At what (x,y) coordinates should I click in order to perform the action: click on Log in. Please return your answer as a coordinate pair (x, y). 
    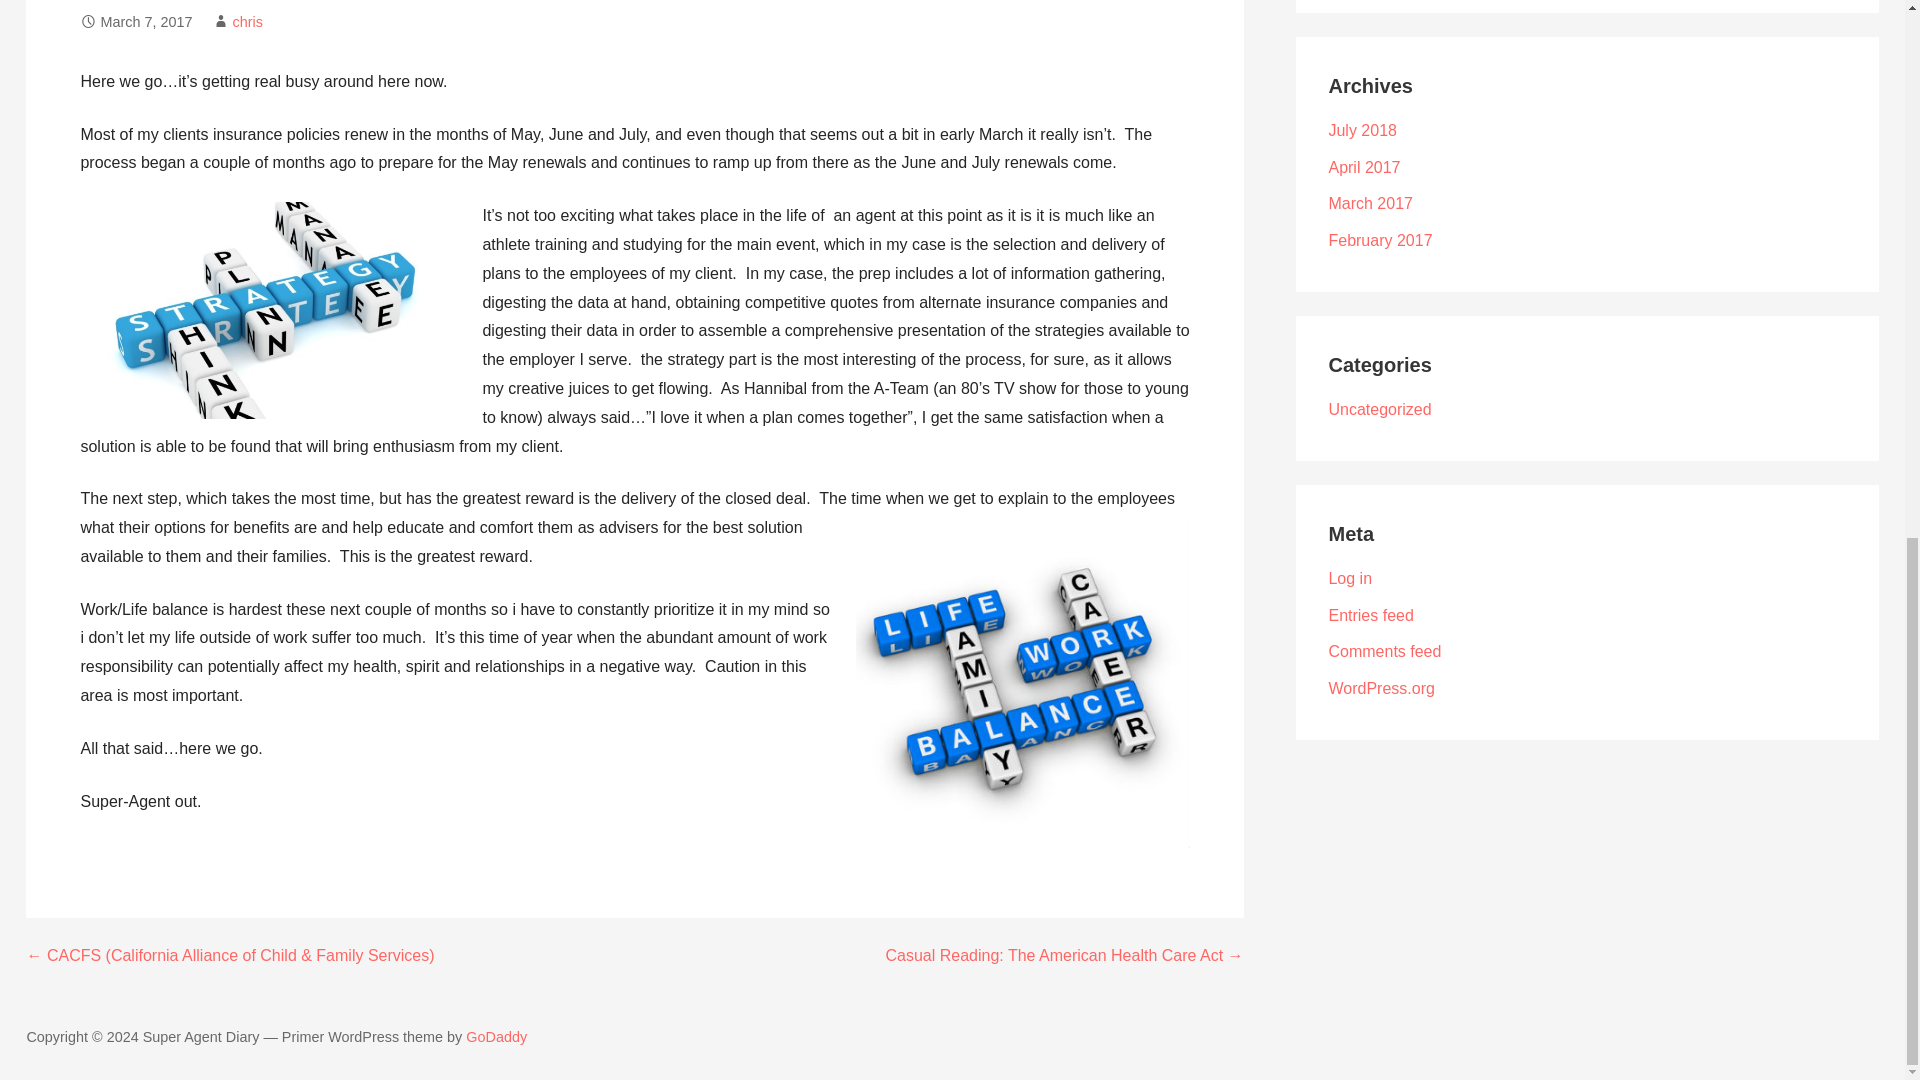
    Looking at the image, I should click on (1350, 578).